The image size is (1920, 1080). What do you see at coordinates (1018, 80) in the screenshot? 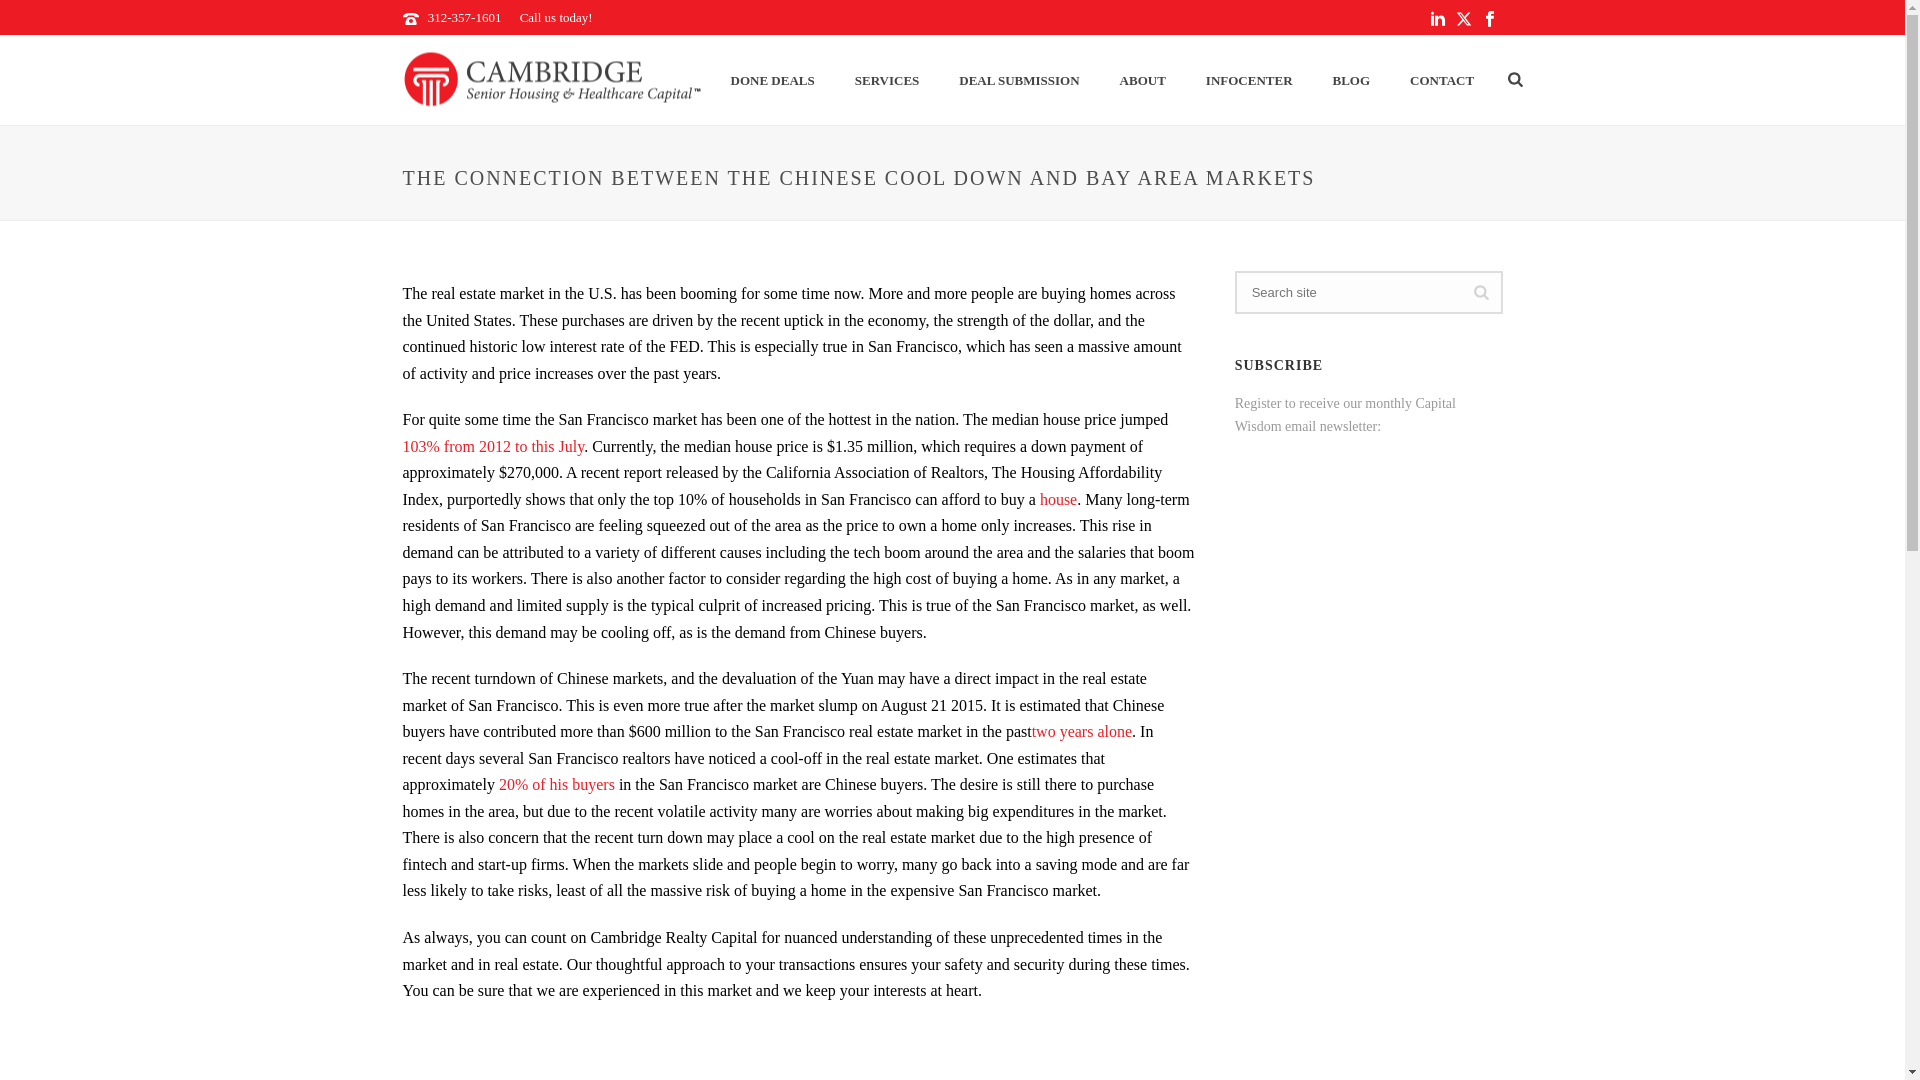
I see `DEAL SUBMISSION` at bounding box center [1018, 80].